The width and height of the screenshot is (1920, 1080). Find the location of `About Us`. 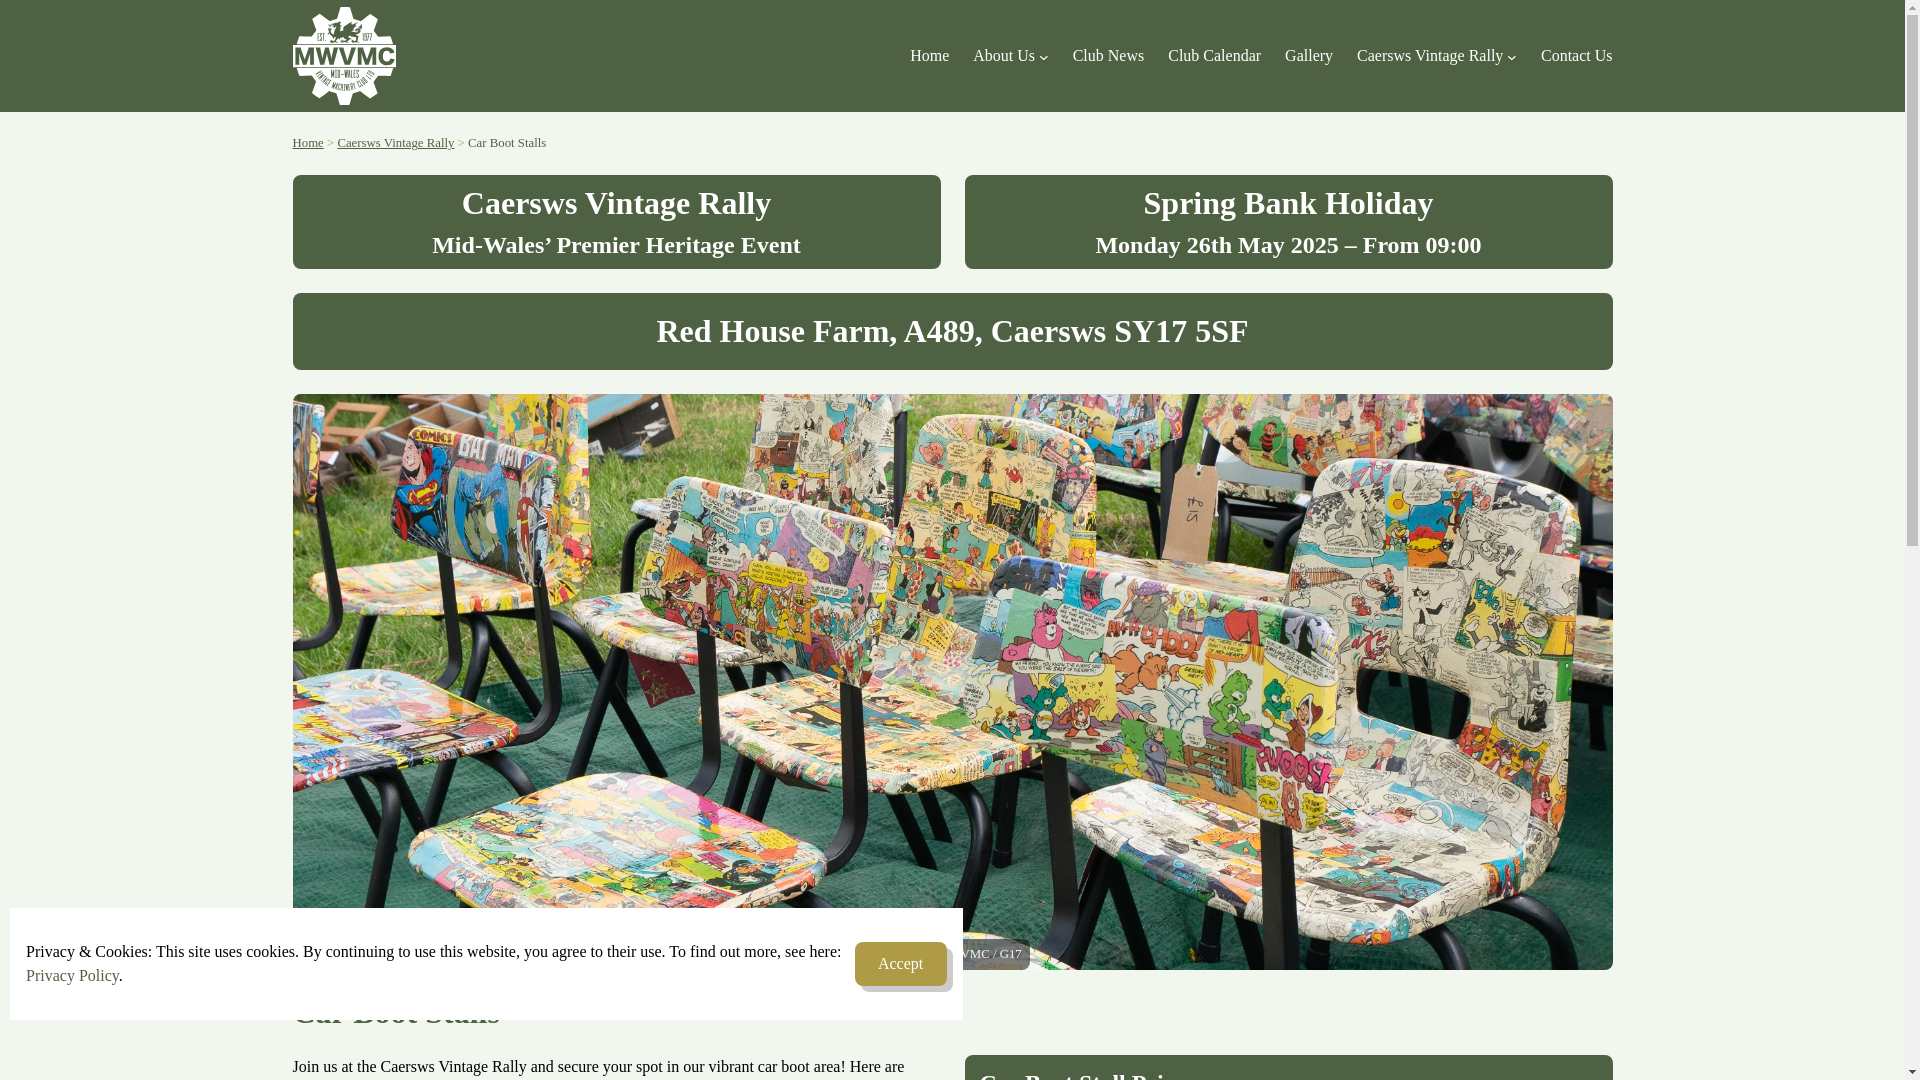

About Us is located at coordinates (1004, 56).